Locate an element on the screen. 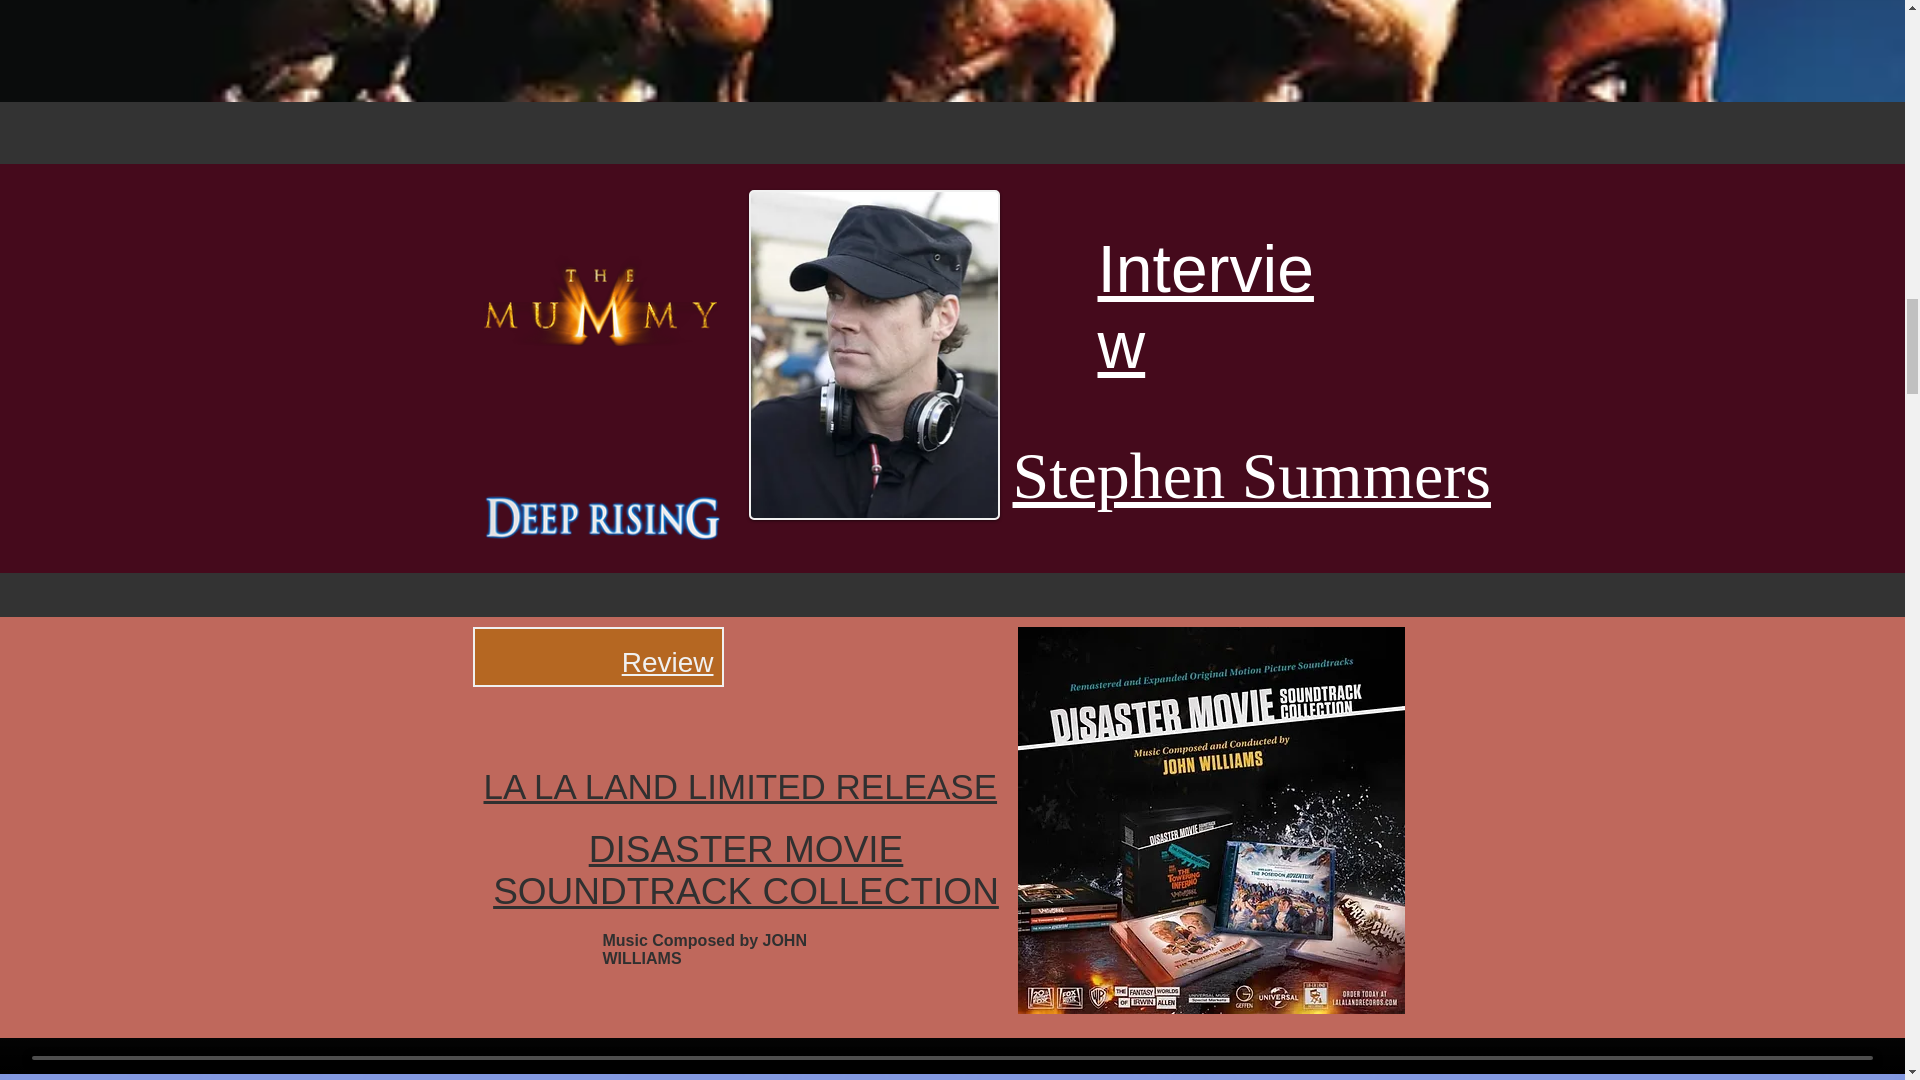 Image resolution: width=1920 pixels, height=1080 pixels. Interview is located at coordinates (1206, 307).